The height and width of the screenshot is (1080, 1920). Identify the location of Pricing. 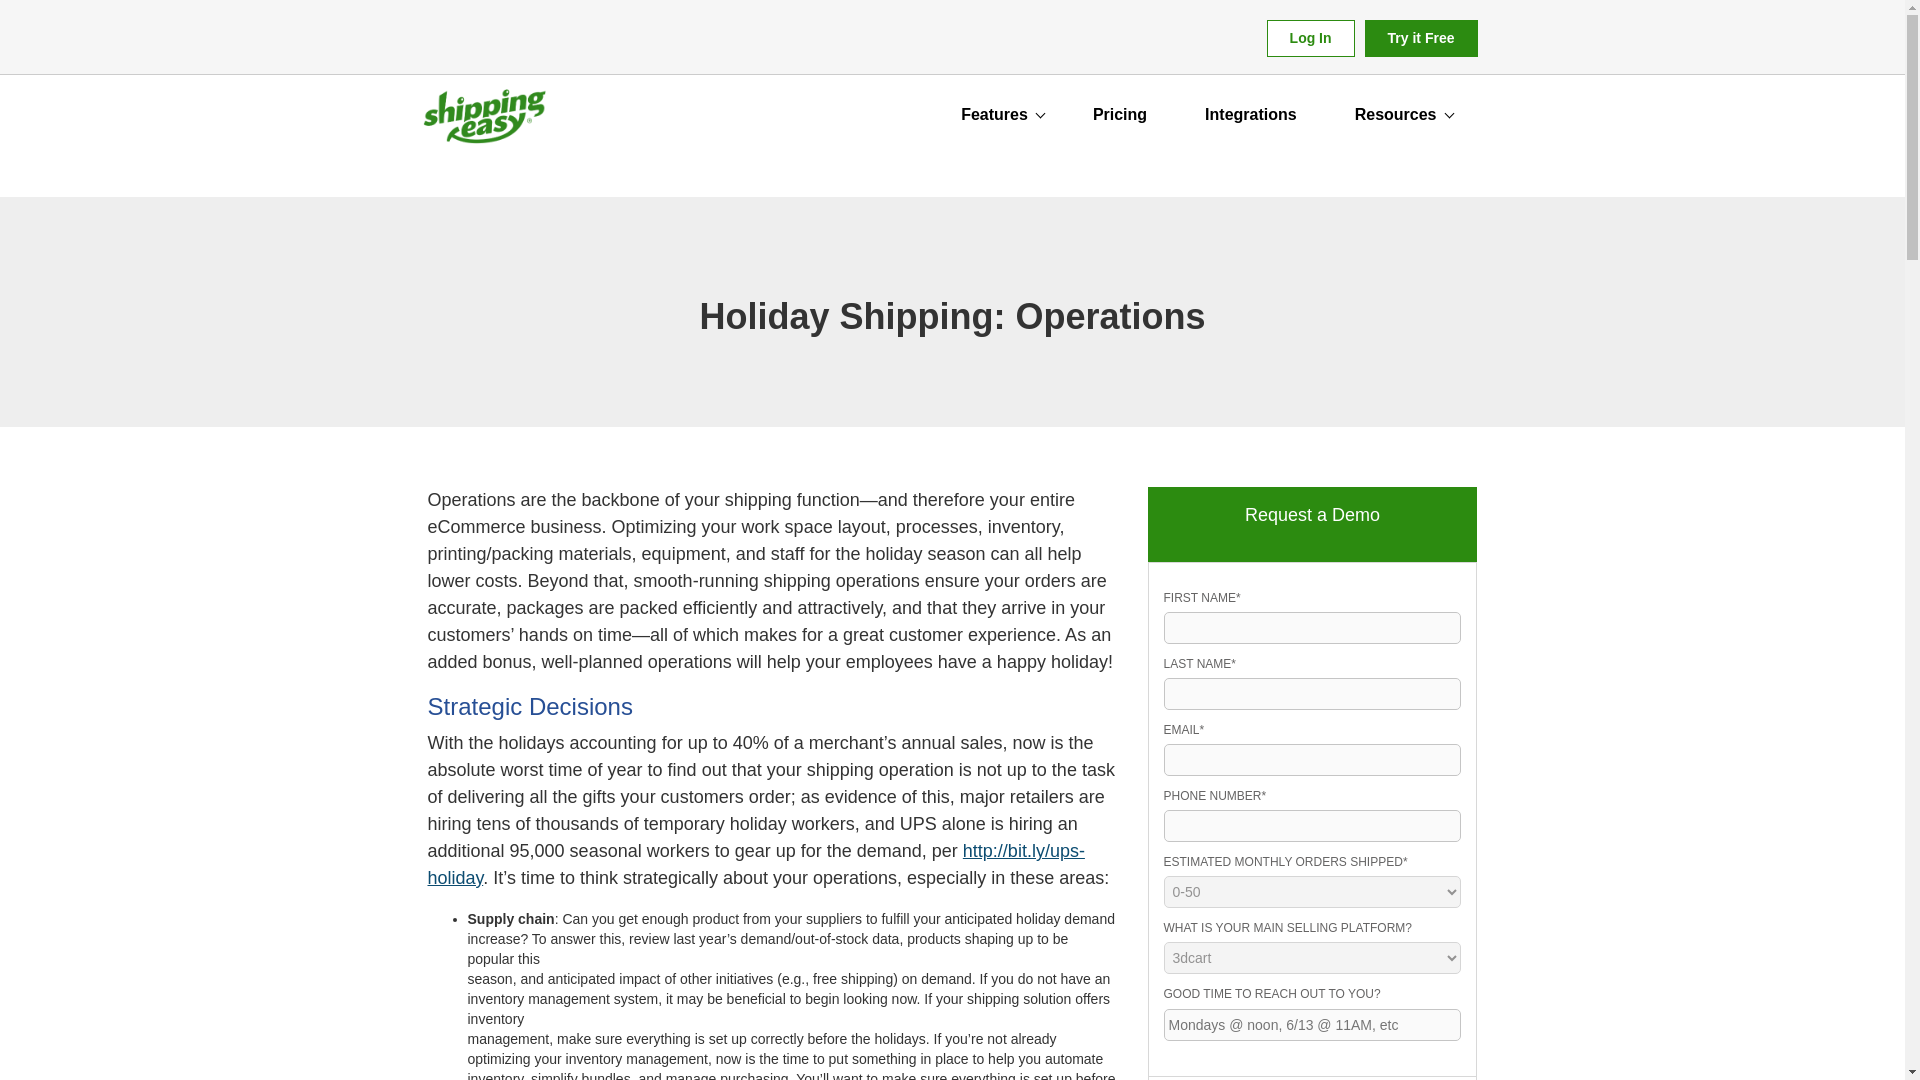
(1120, 114).